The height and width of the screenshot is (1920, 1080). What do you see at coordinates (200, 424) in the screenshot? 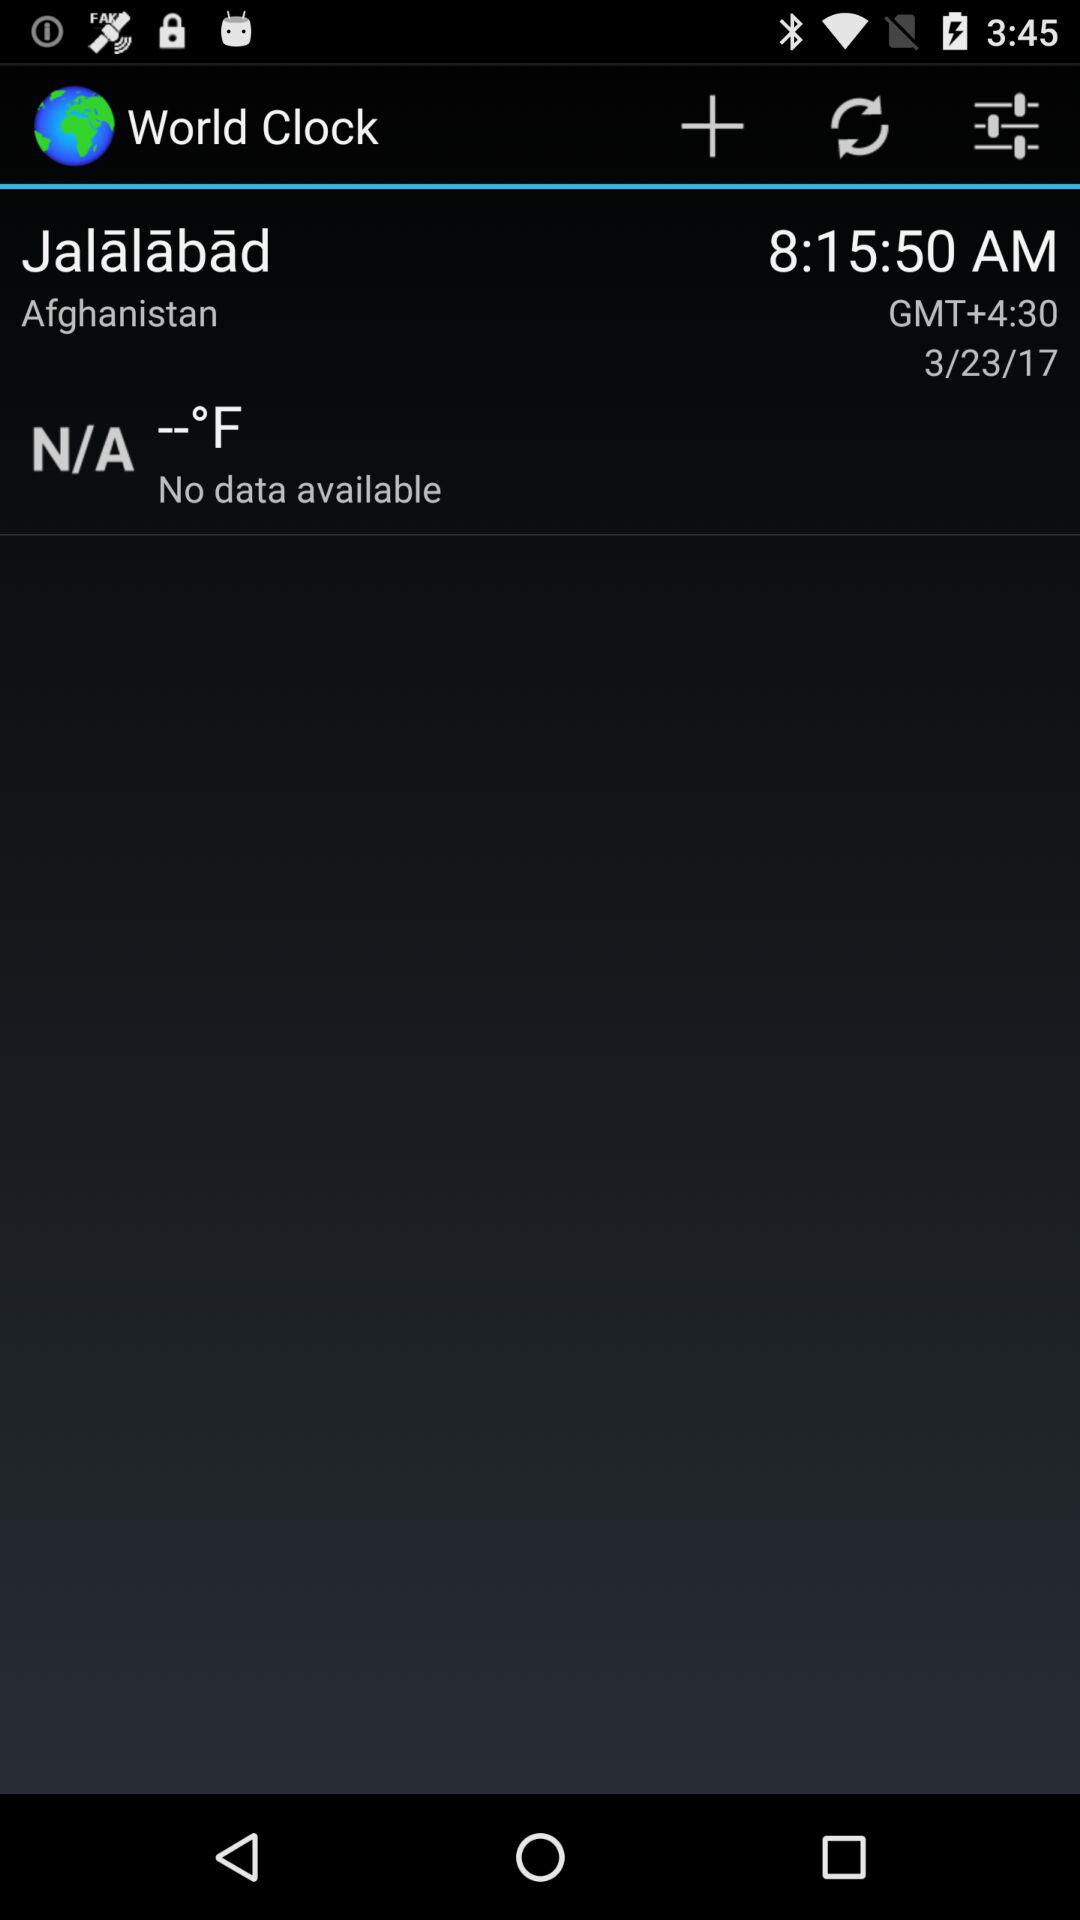
I see `press the item to the left of 3/23/17 app` at bounding box center [200, 424].